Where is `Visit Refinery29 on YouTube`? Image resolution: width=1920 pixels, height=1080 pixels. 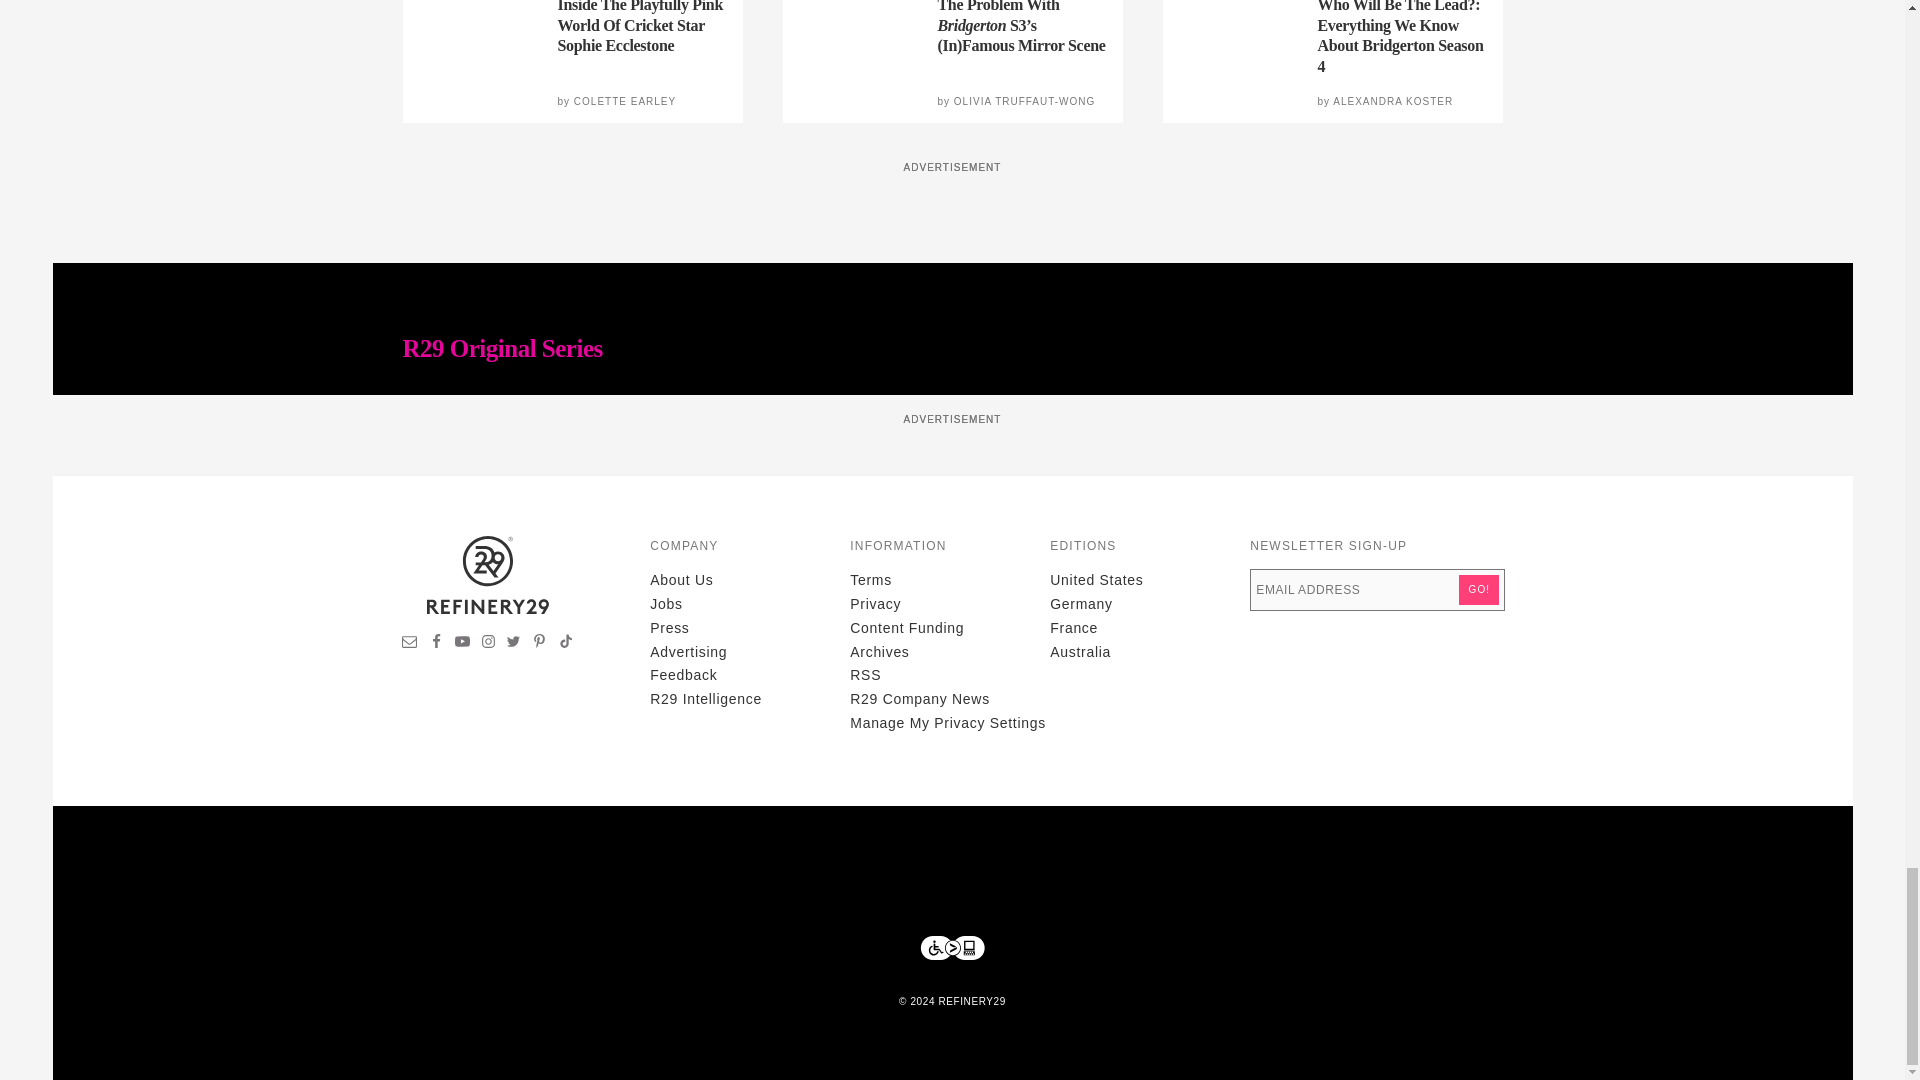 Visit Refinery29 on YouTube is located at coordinates (462, 644).